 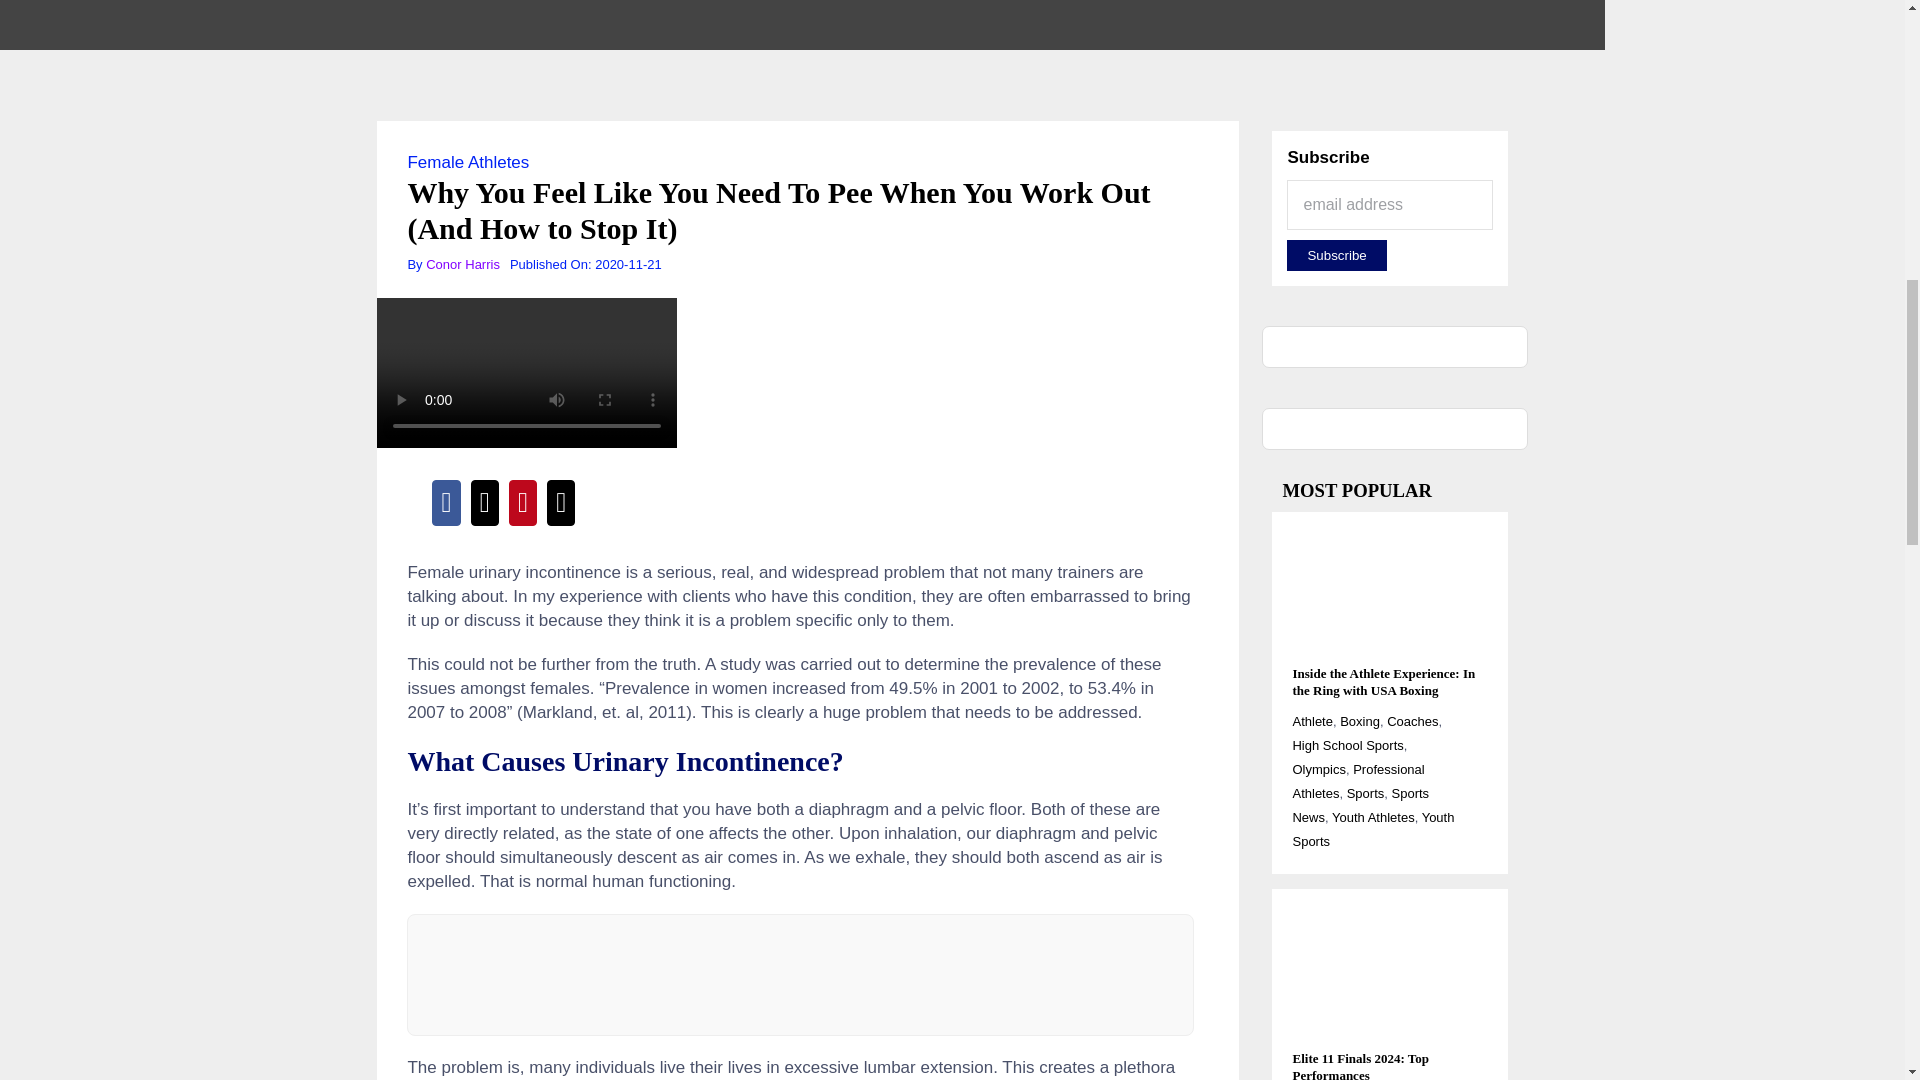 What do you see at coordinates (462, 264) in the screenshot?
I see `Posts by Conor Harris` at bounding box center [462, 264].